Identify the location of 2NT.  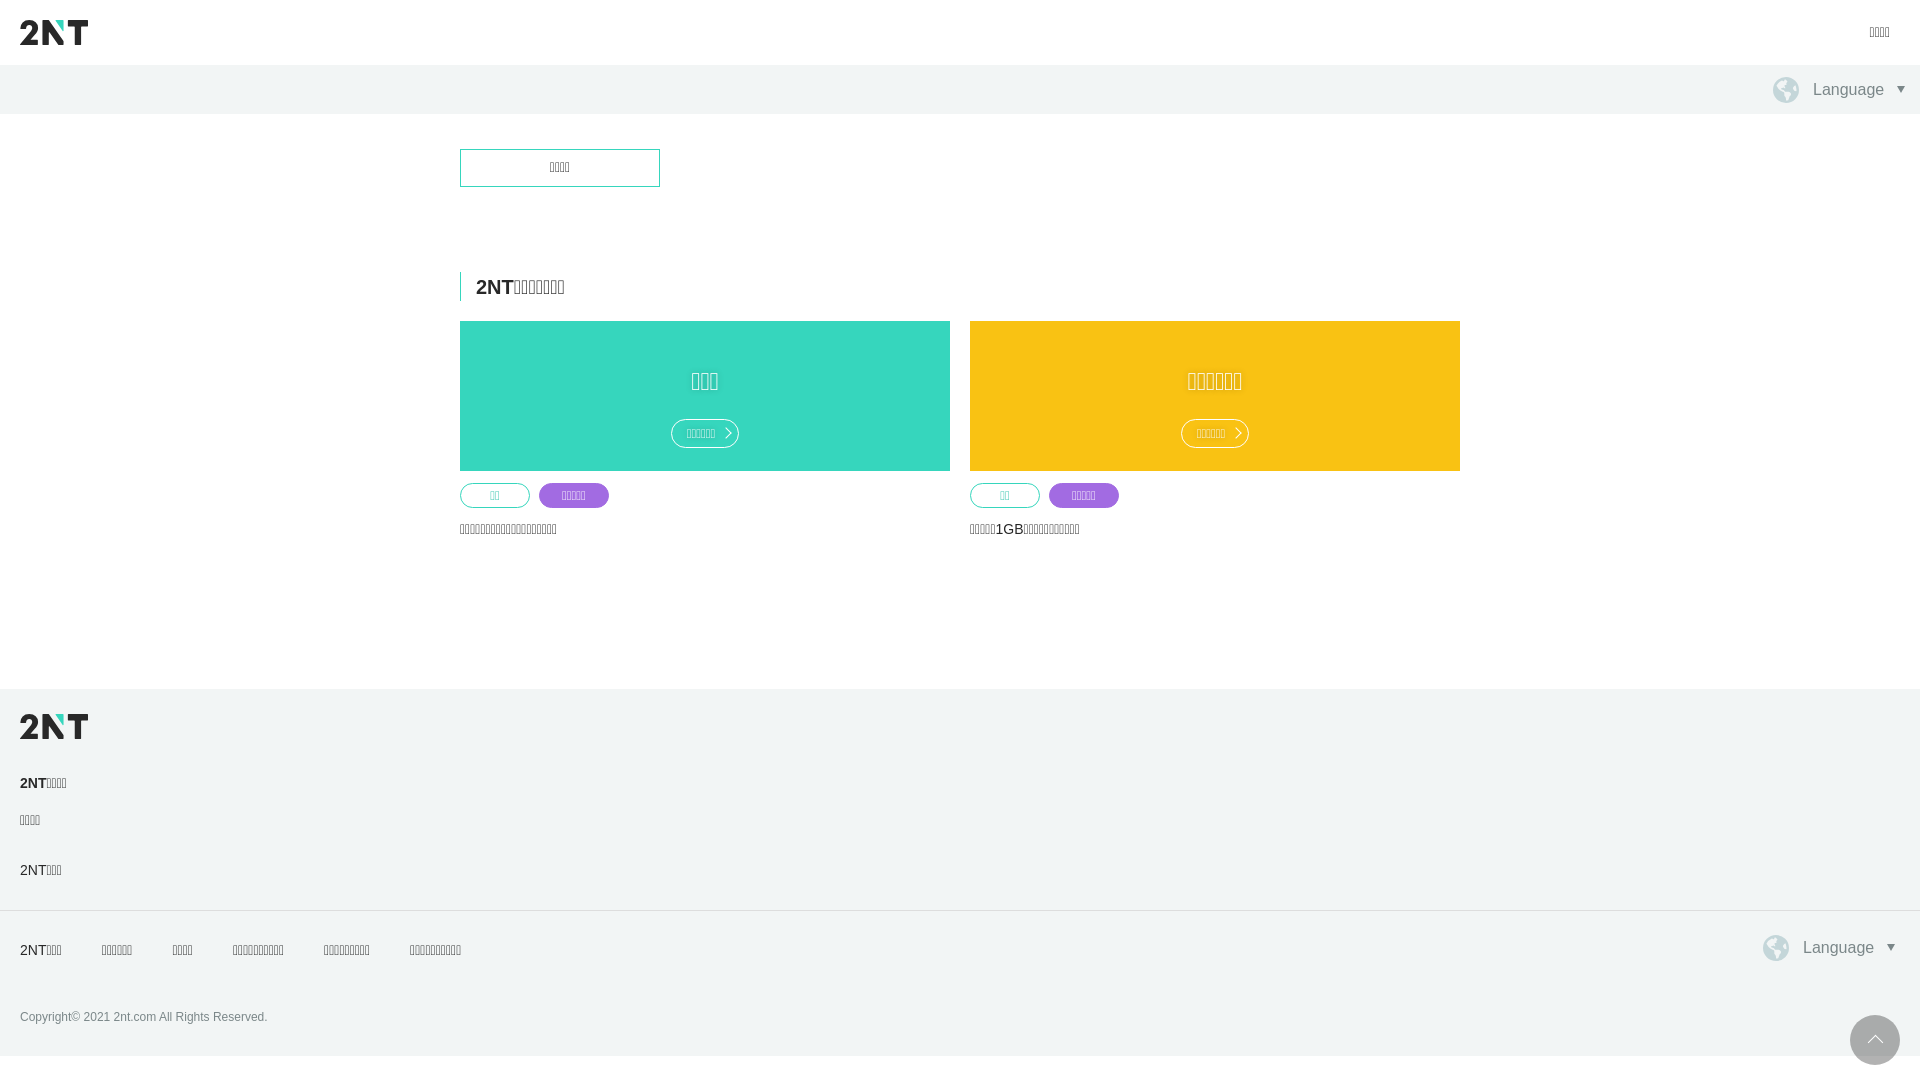
(54, 32).